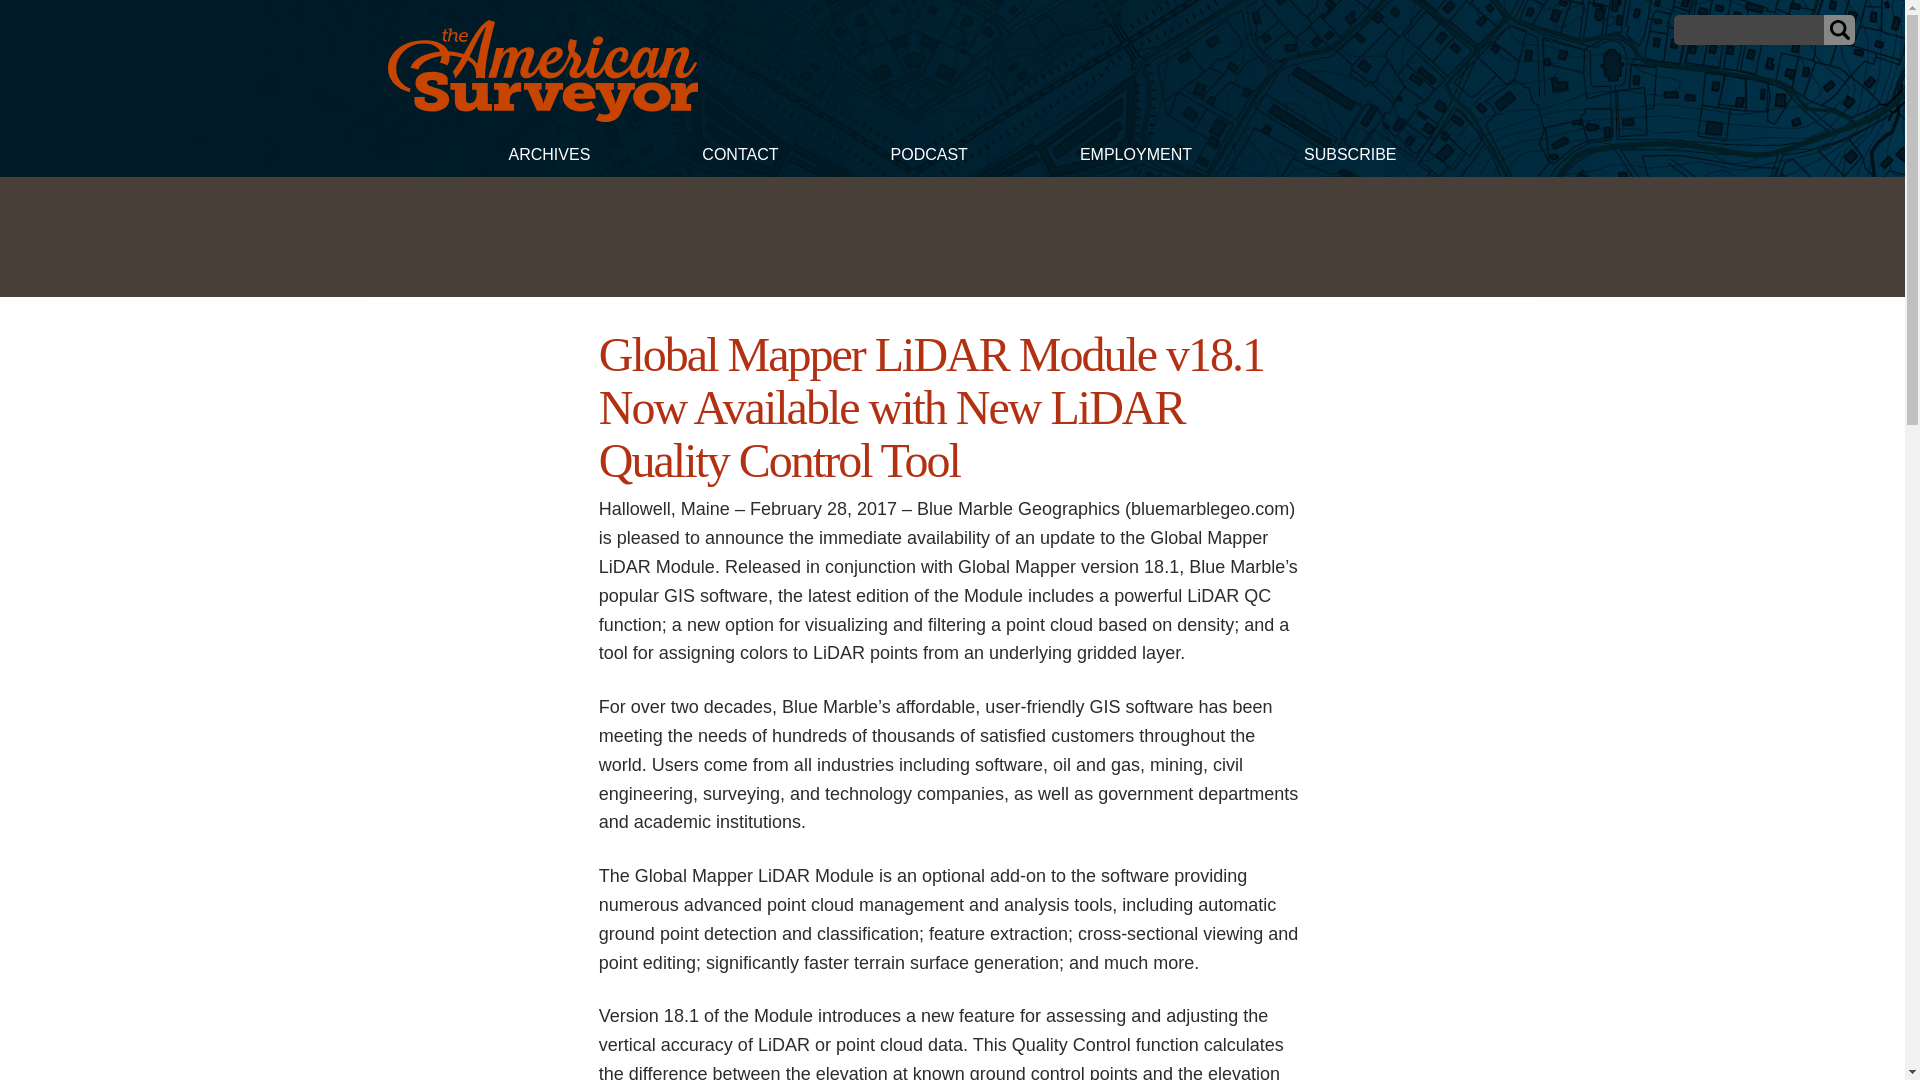 This screenshot has width=1920, height=1080. What do you see at coordinates (542, 116) in the screenshot?
I see `The American Surveyor` at bounding box center [542, 116].